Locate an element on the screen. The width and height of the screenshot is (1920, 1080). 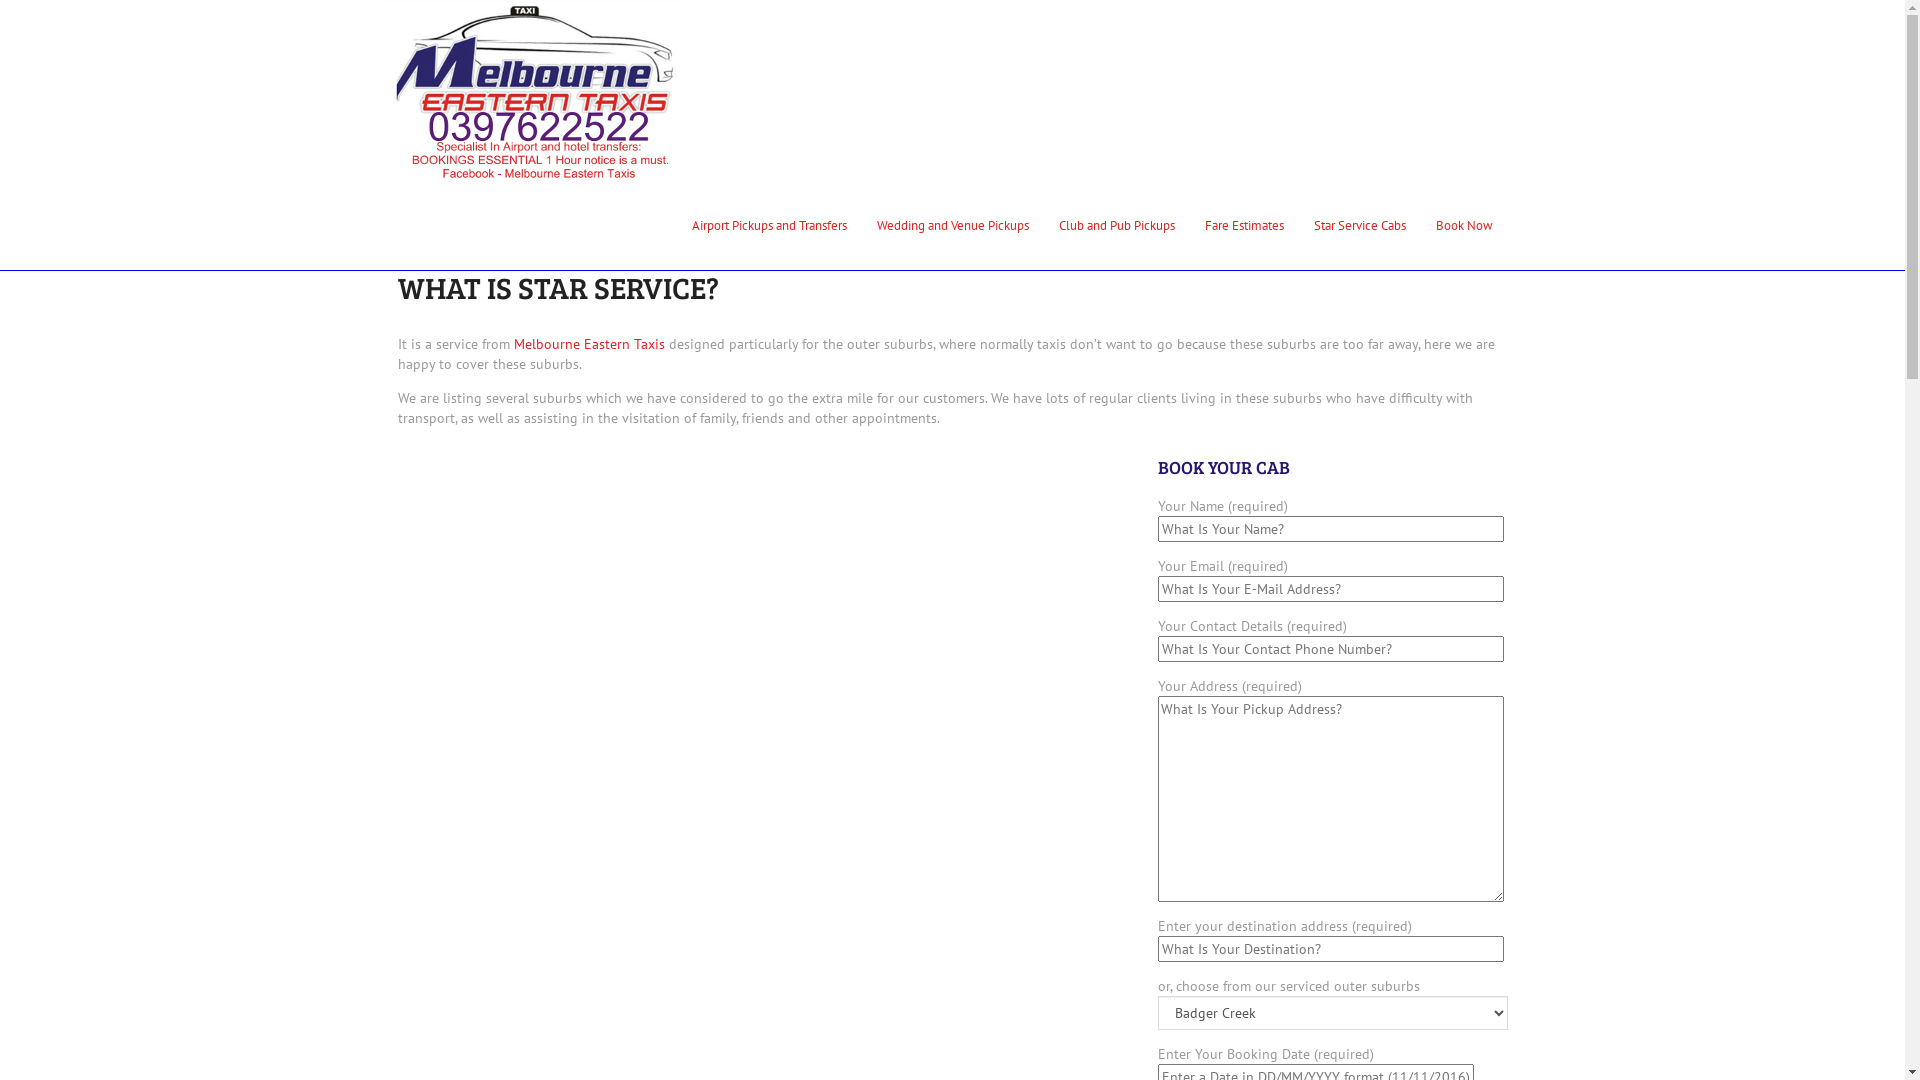
Club and Pub Pickups is located at coordinates (1117, 225).